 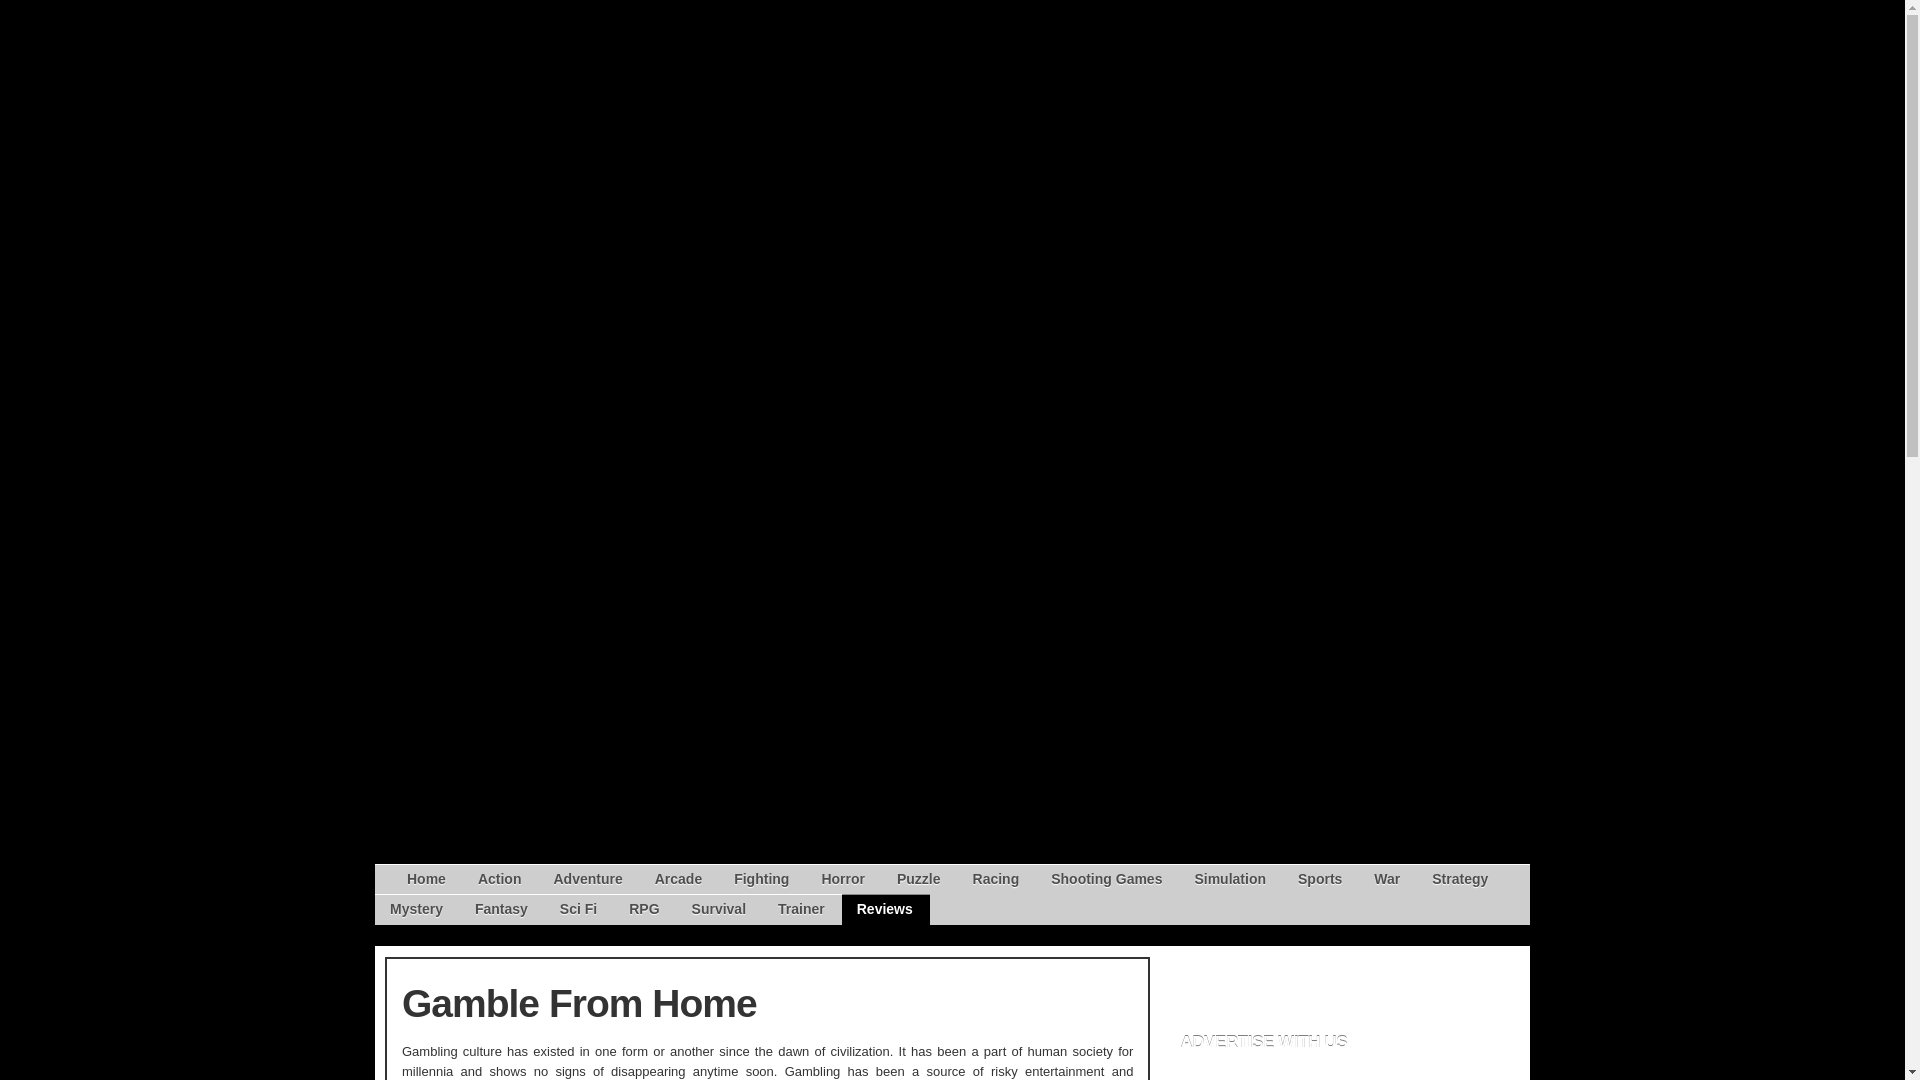 I want to click on Mystery, so click(x=416, y=910).